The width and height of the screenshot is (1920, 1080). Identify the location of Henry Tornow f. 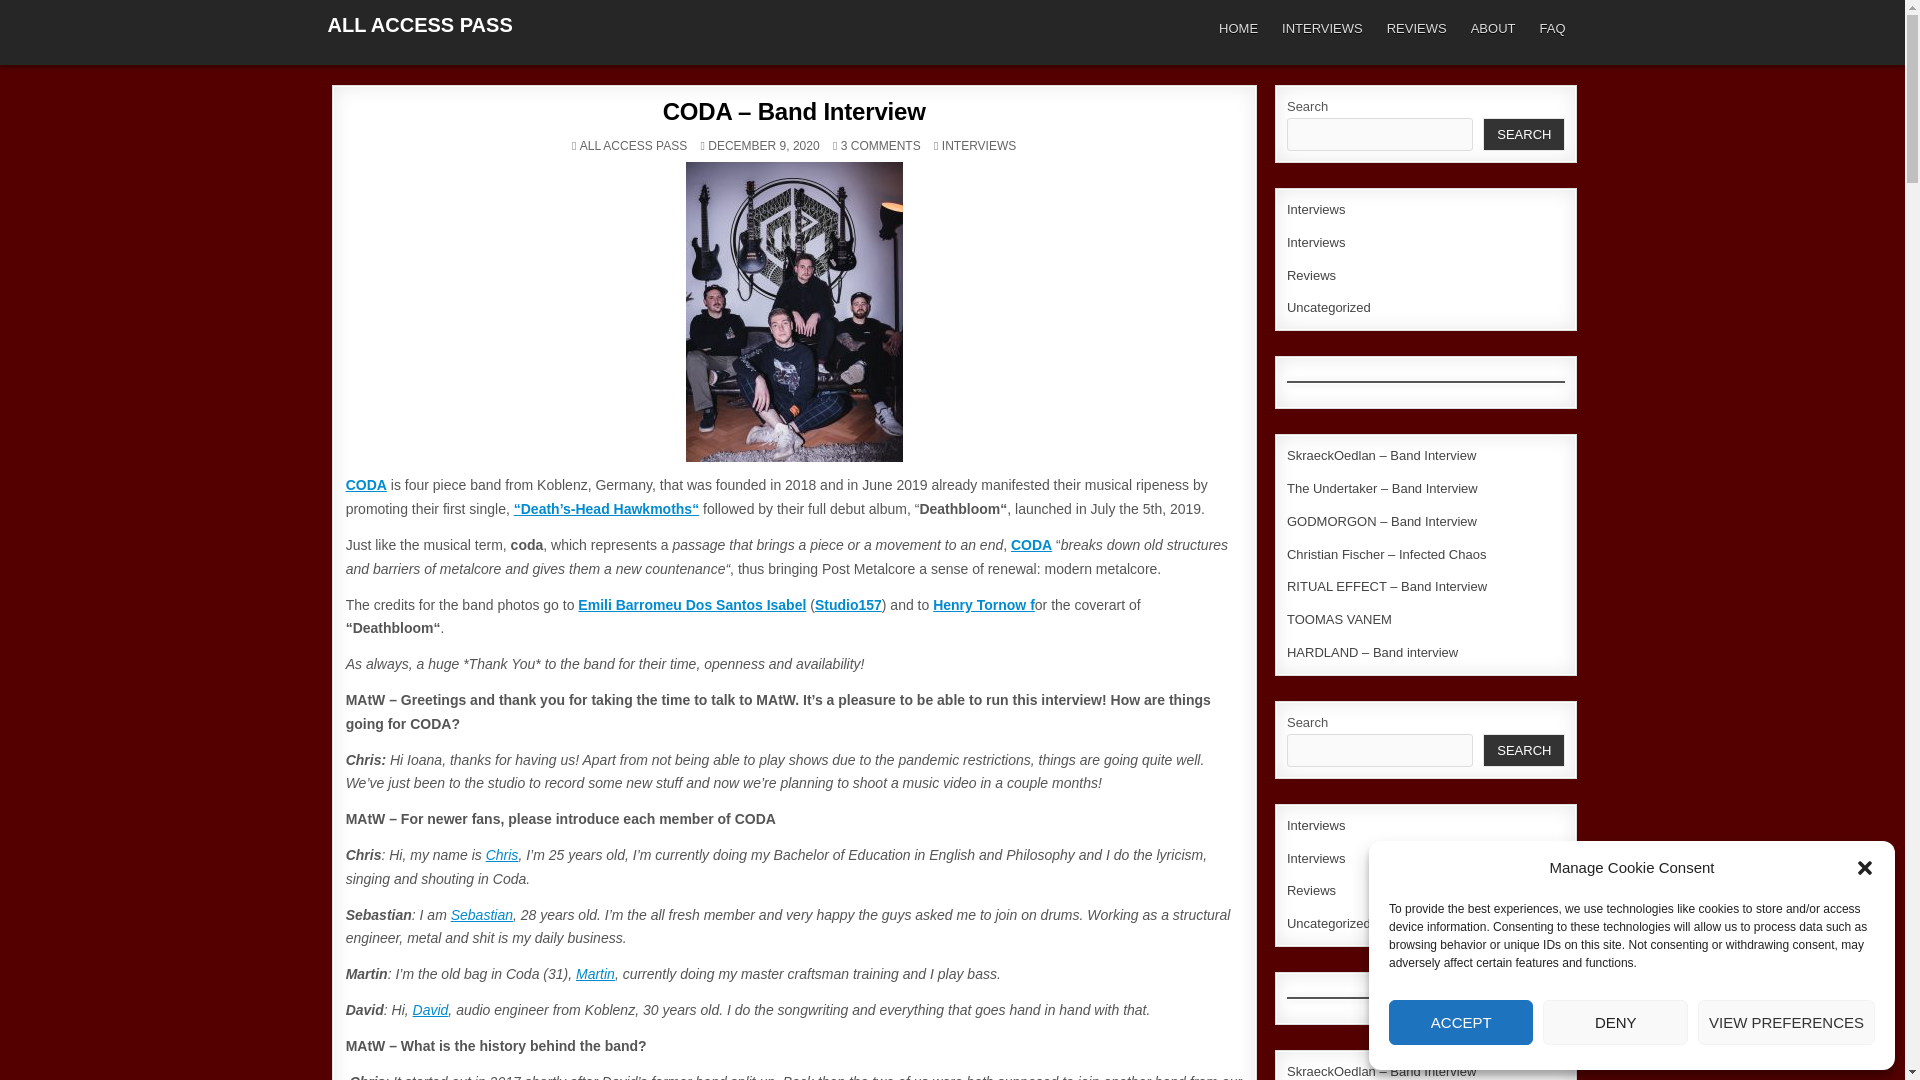
(984, 605).